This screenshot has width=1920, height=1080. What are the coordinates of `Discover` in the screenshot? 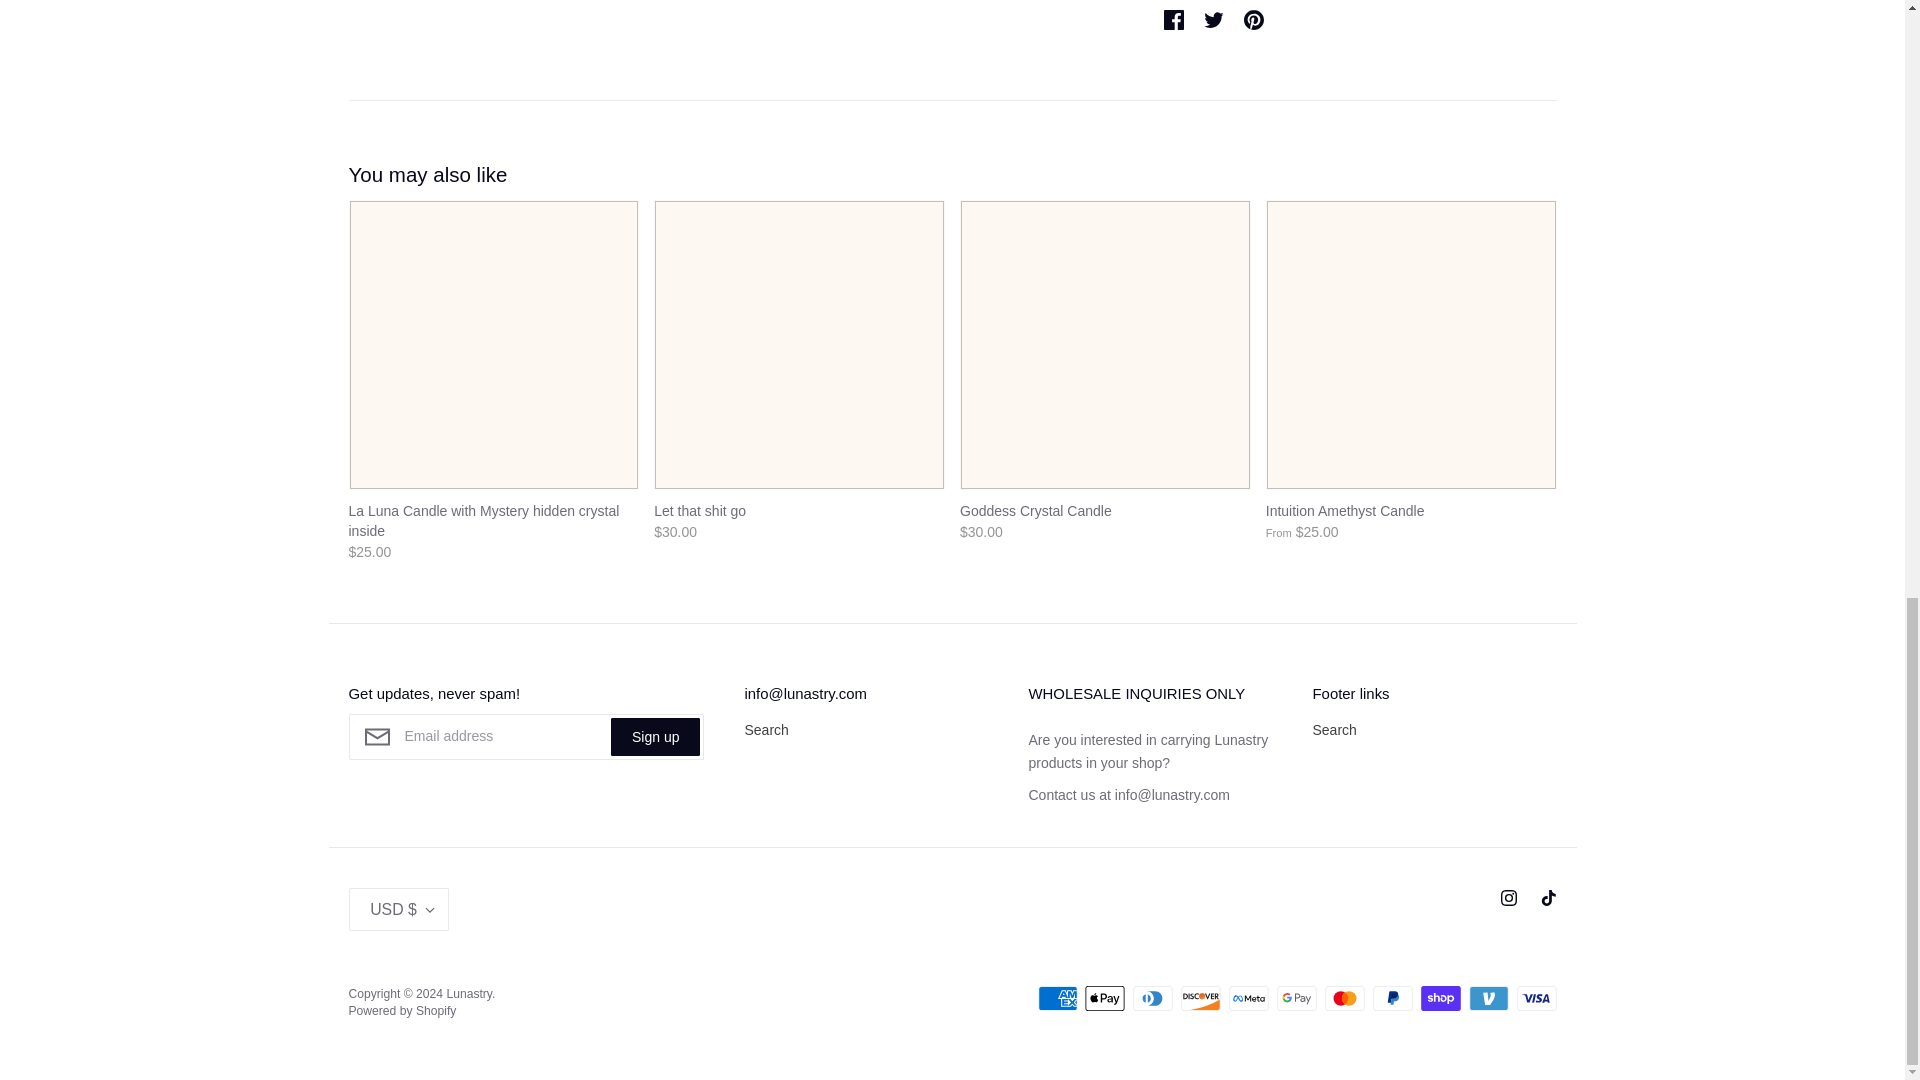 It's located at (1200, 998).